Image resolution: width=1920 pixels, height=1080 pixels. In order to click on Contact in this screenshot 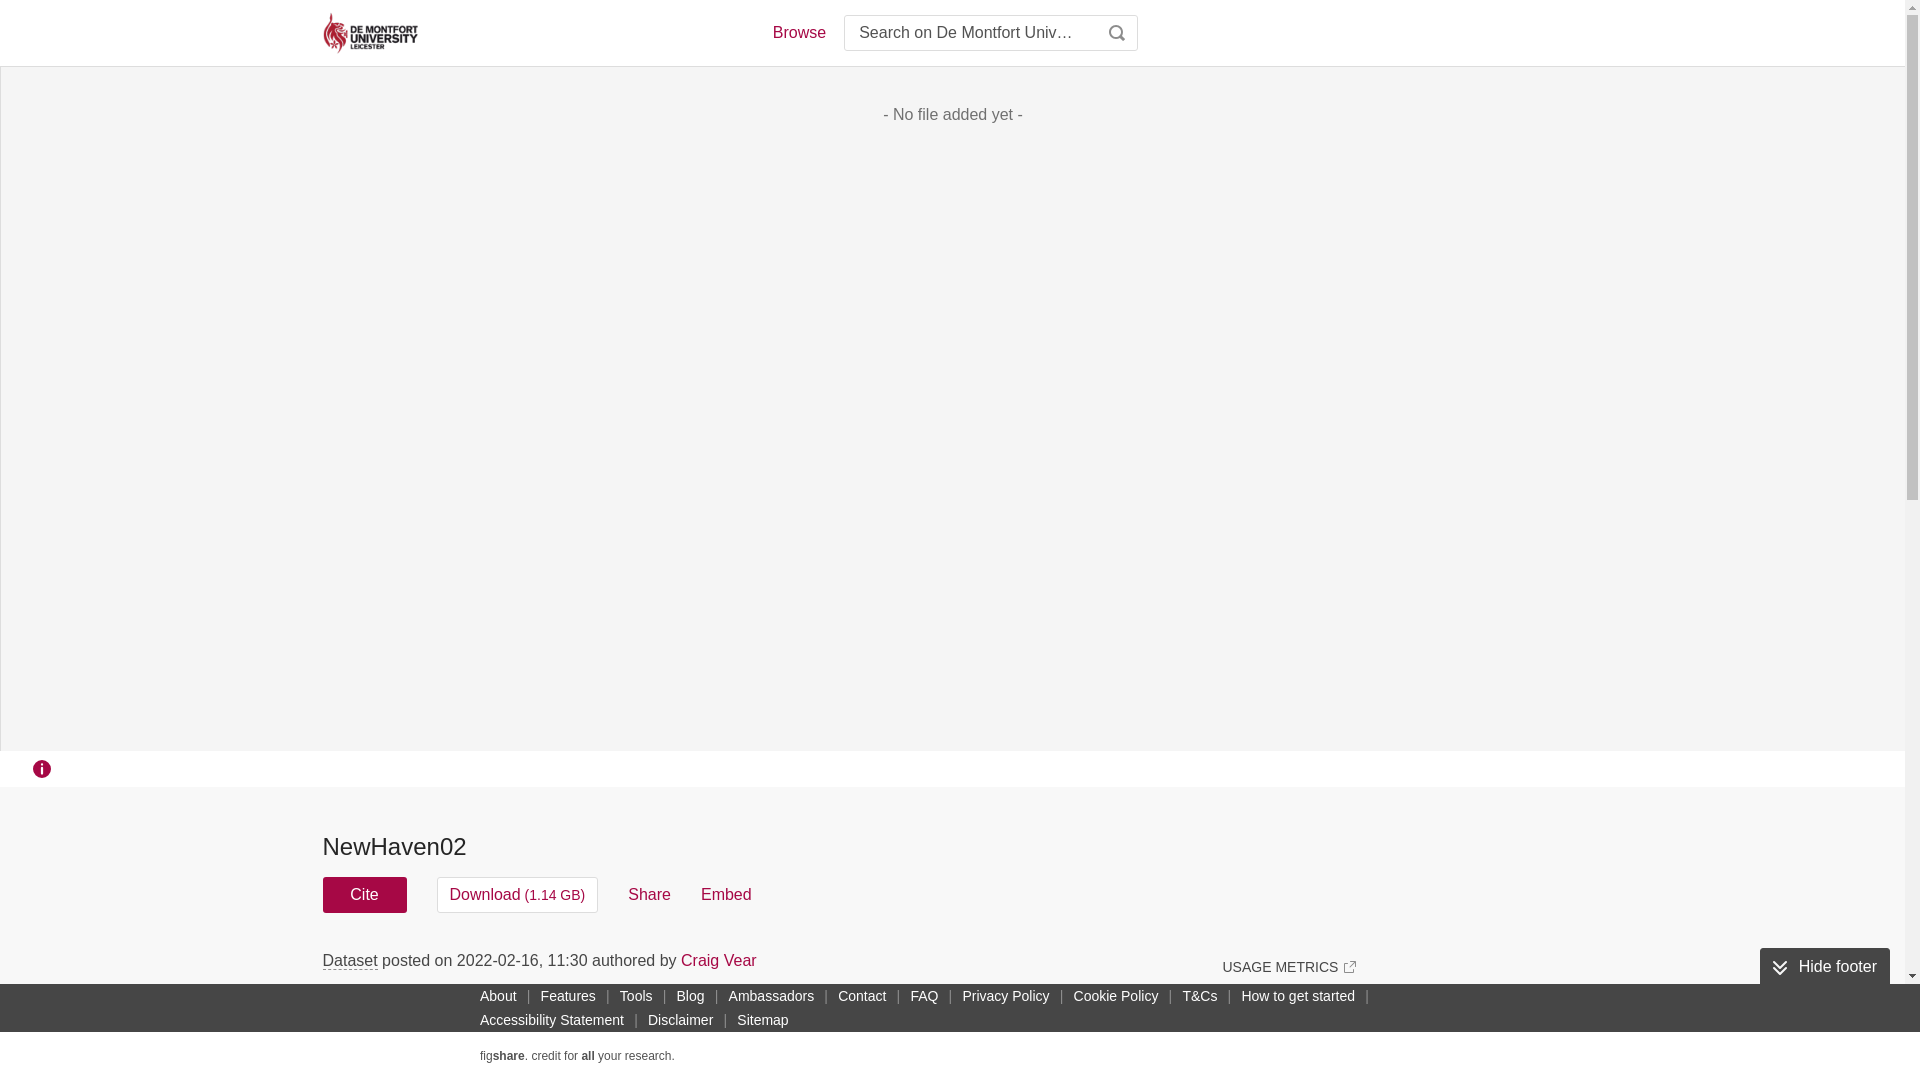, I will do `click(862, 995)`.